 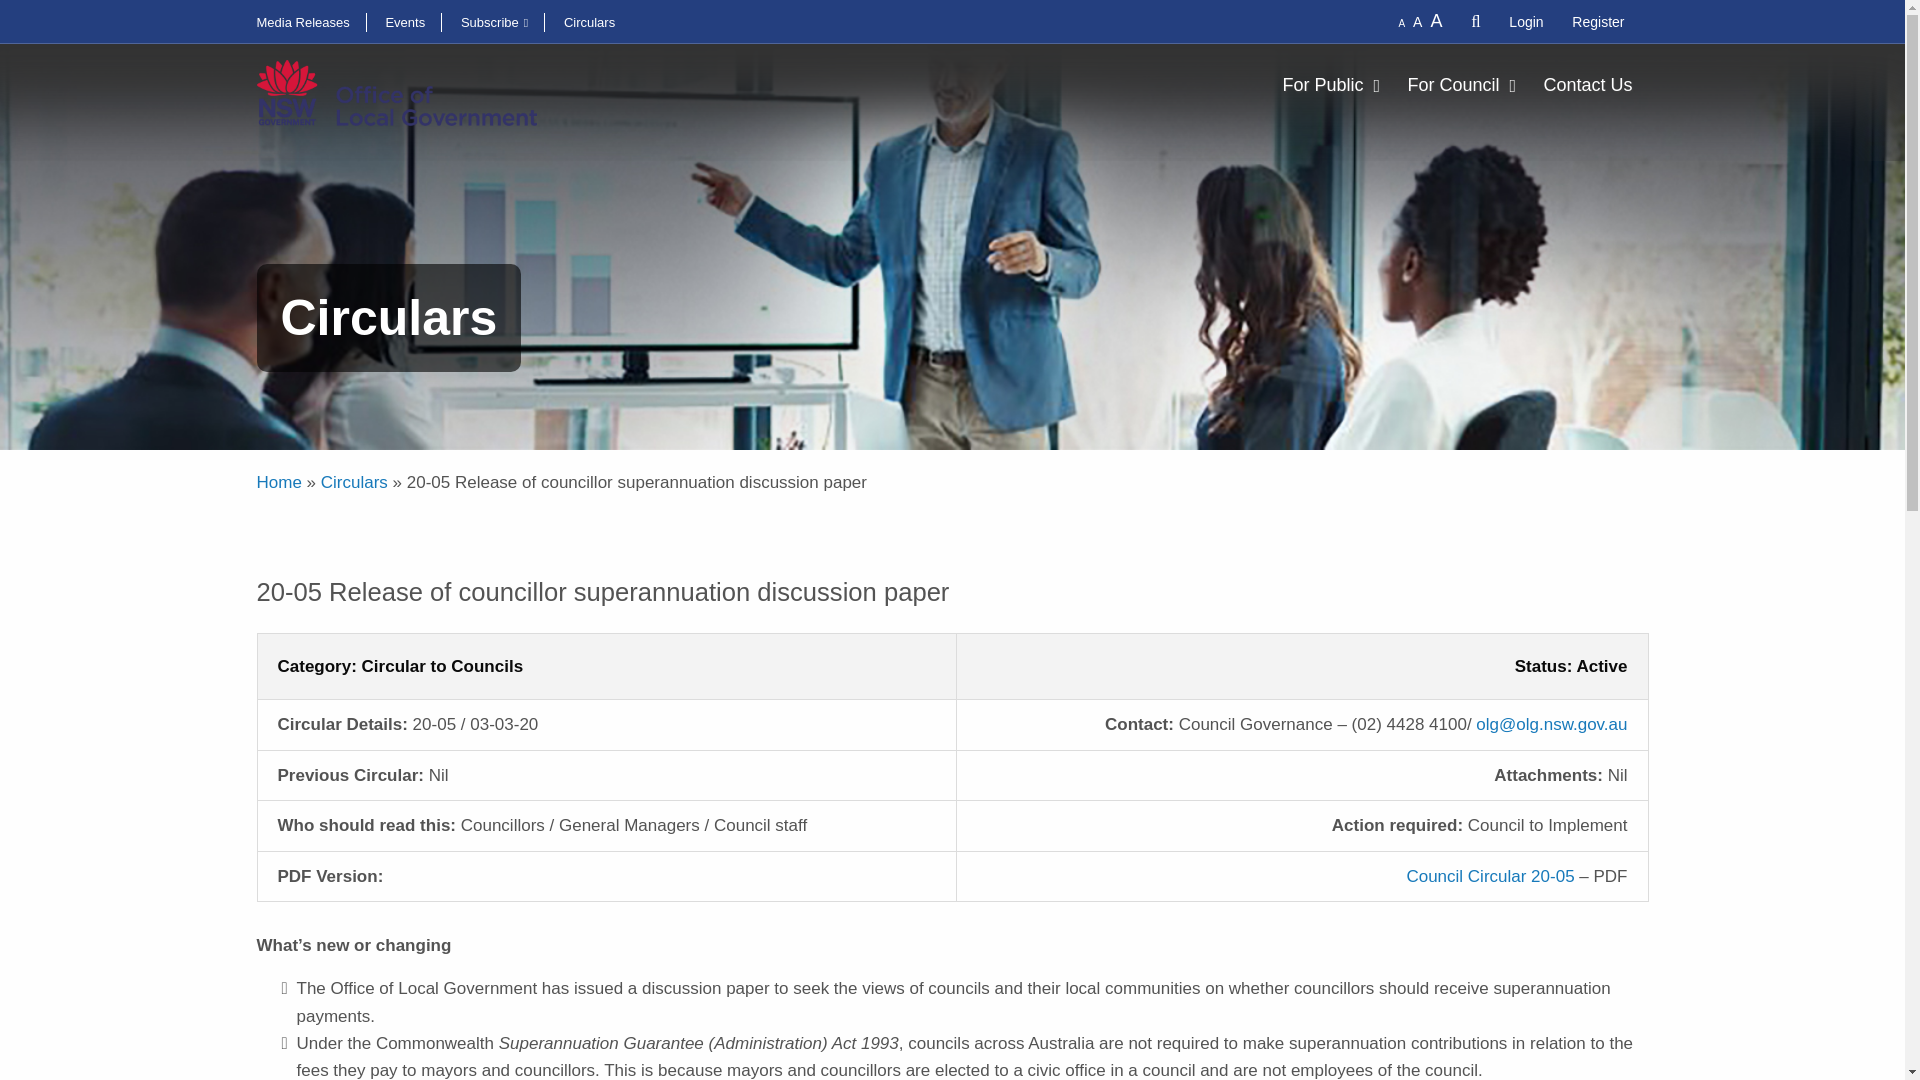 What do you see at coordinates (278, 482) in the screenshot?
I see `Home` at bounding box center [278, 482].